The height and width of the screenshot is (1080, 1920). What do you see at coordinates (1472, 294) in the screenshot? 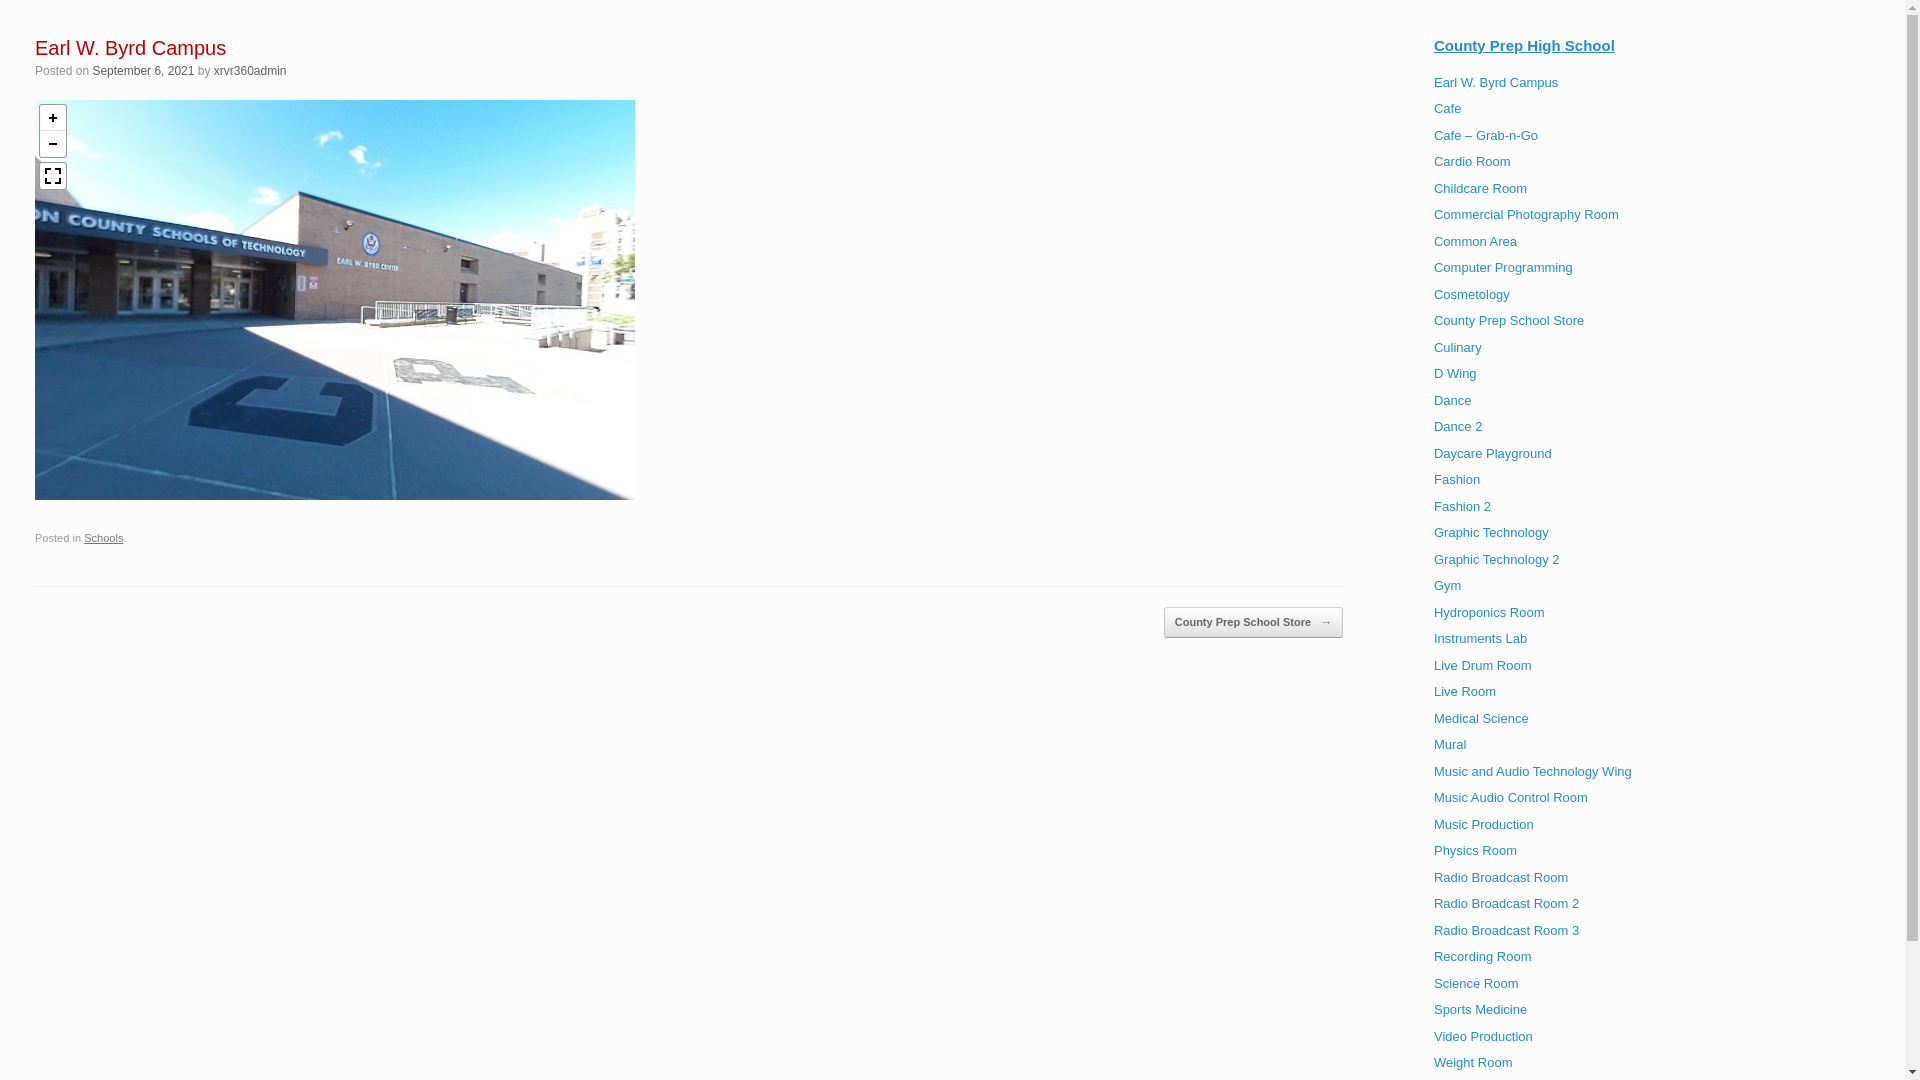
I see `Cosmetology` at bounding box center [1472, 294].